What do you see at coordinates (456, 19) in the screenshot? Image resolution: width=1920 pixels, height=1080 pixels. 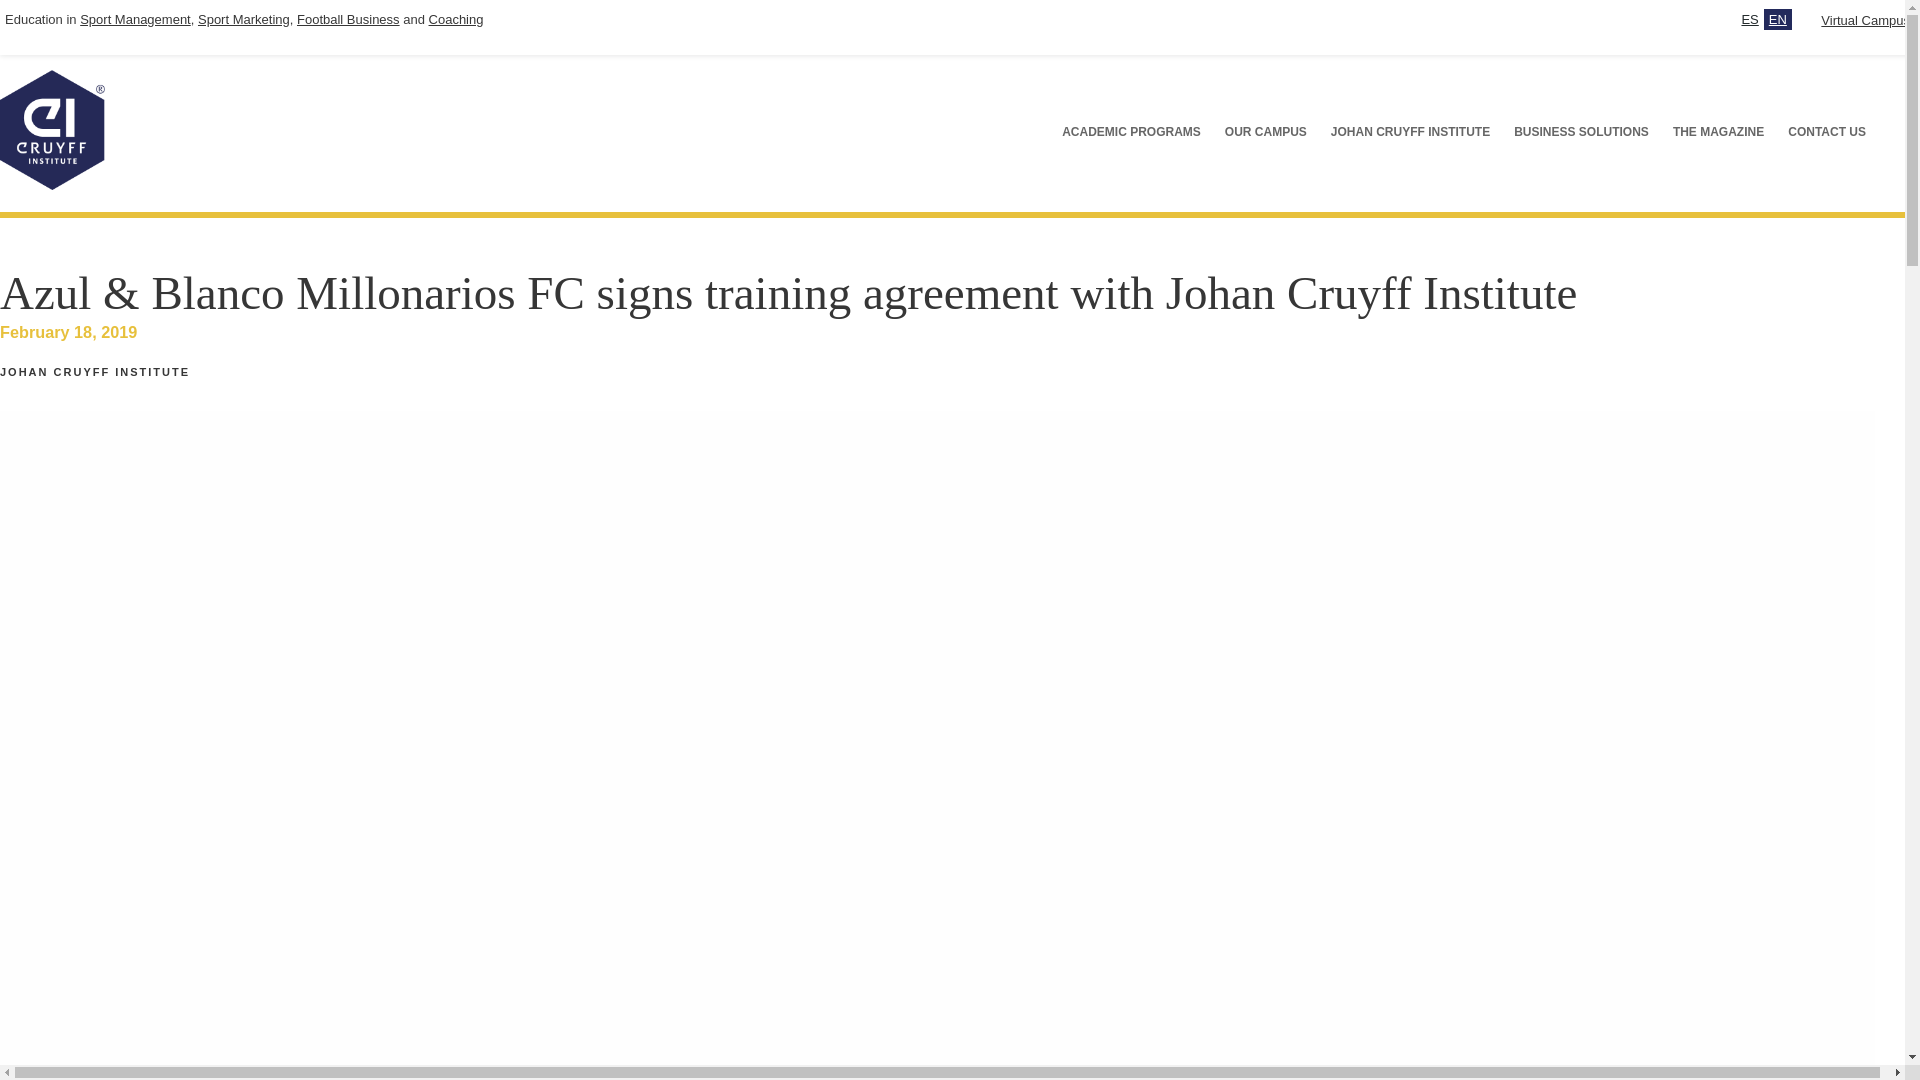 I see `Coaching` at bounding box center [456, 19].